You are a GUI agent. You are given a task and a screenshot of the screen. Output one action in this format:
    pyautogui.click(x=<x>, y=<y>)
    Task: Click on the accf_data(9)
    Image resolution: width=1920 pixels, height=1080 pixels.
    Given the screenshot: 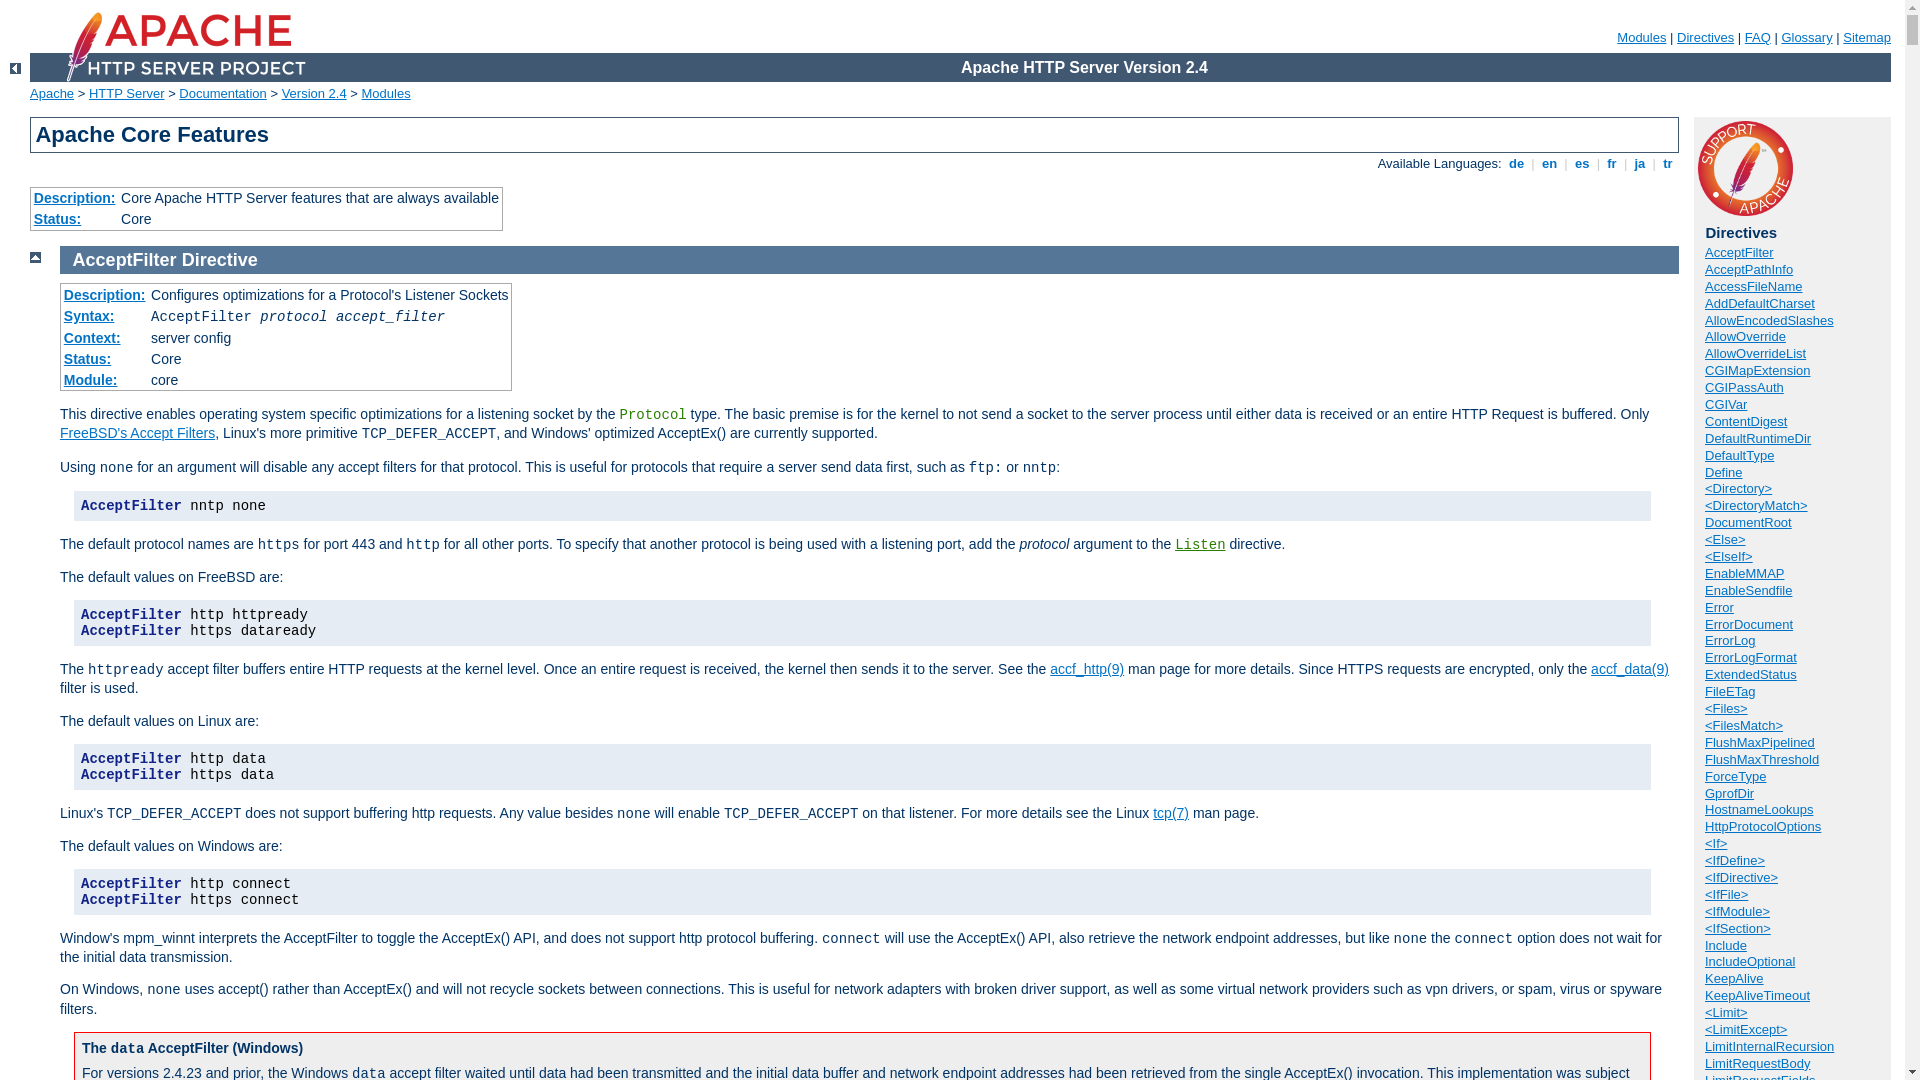 What is the action you would take?
    pyautogui.click(x=1630, y=669)
    